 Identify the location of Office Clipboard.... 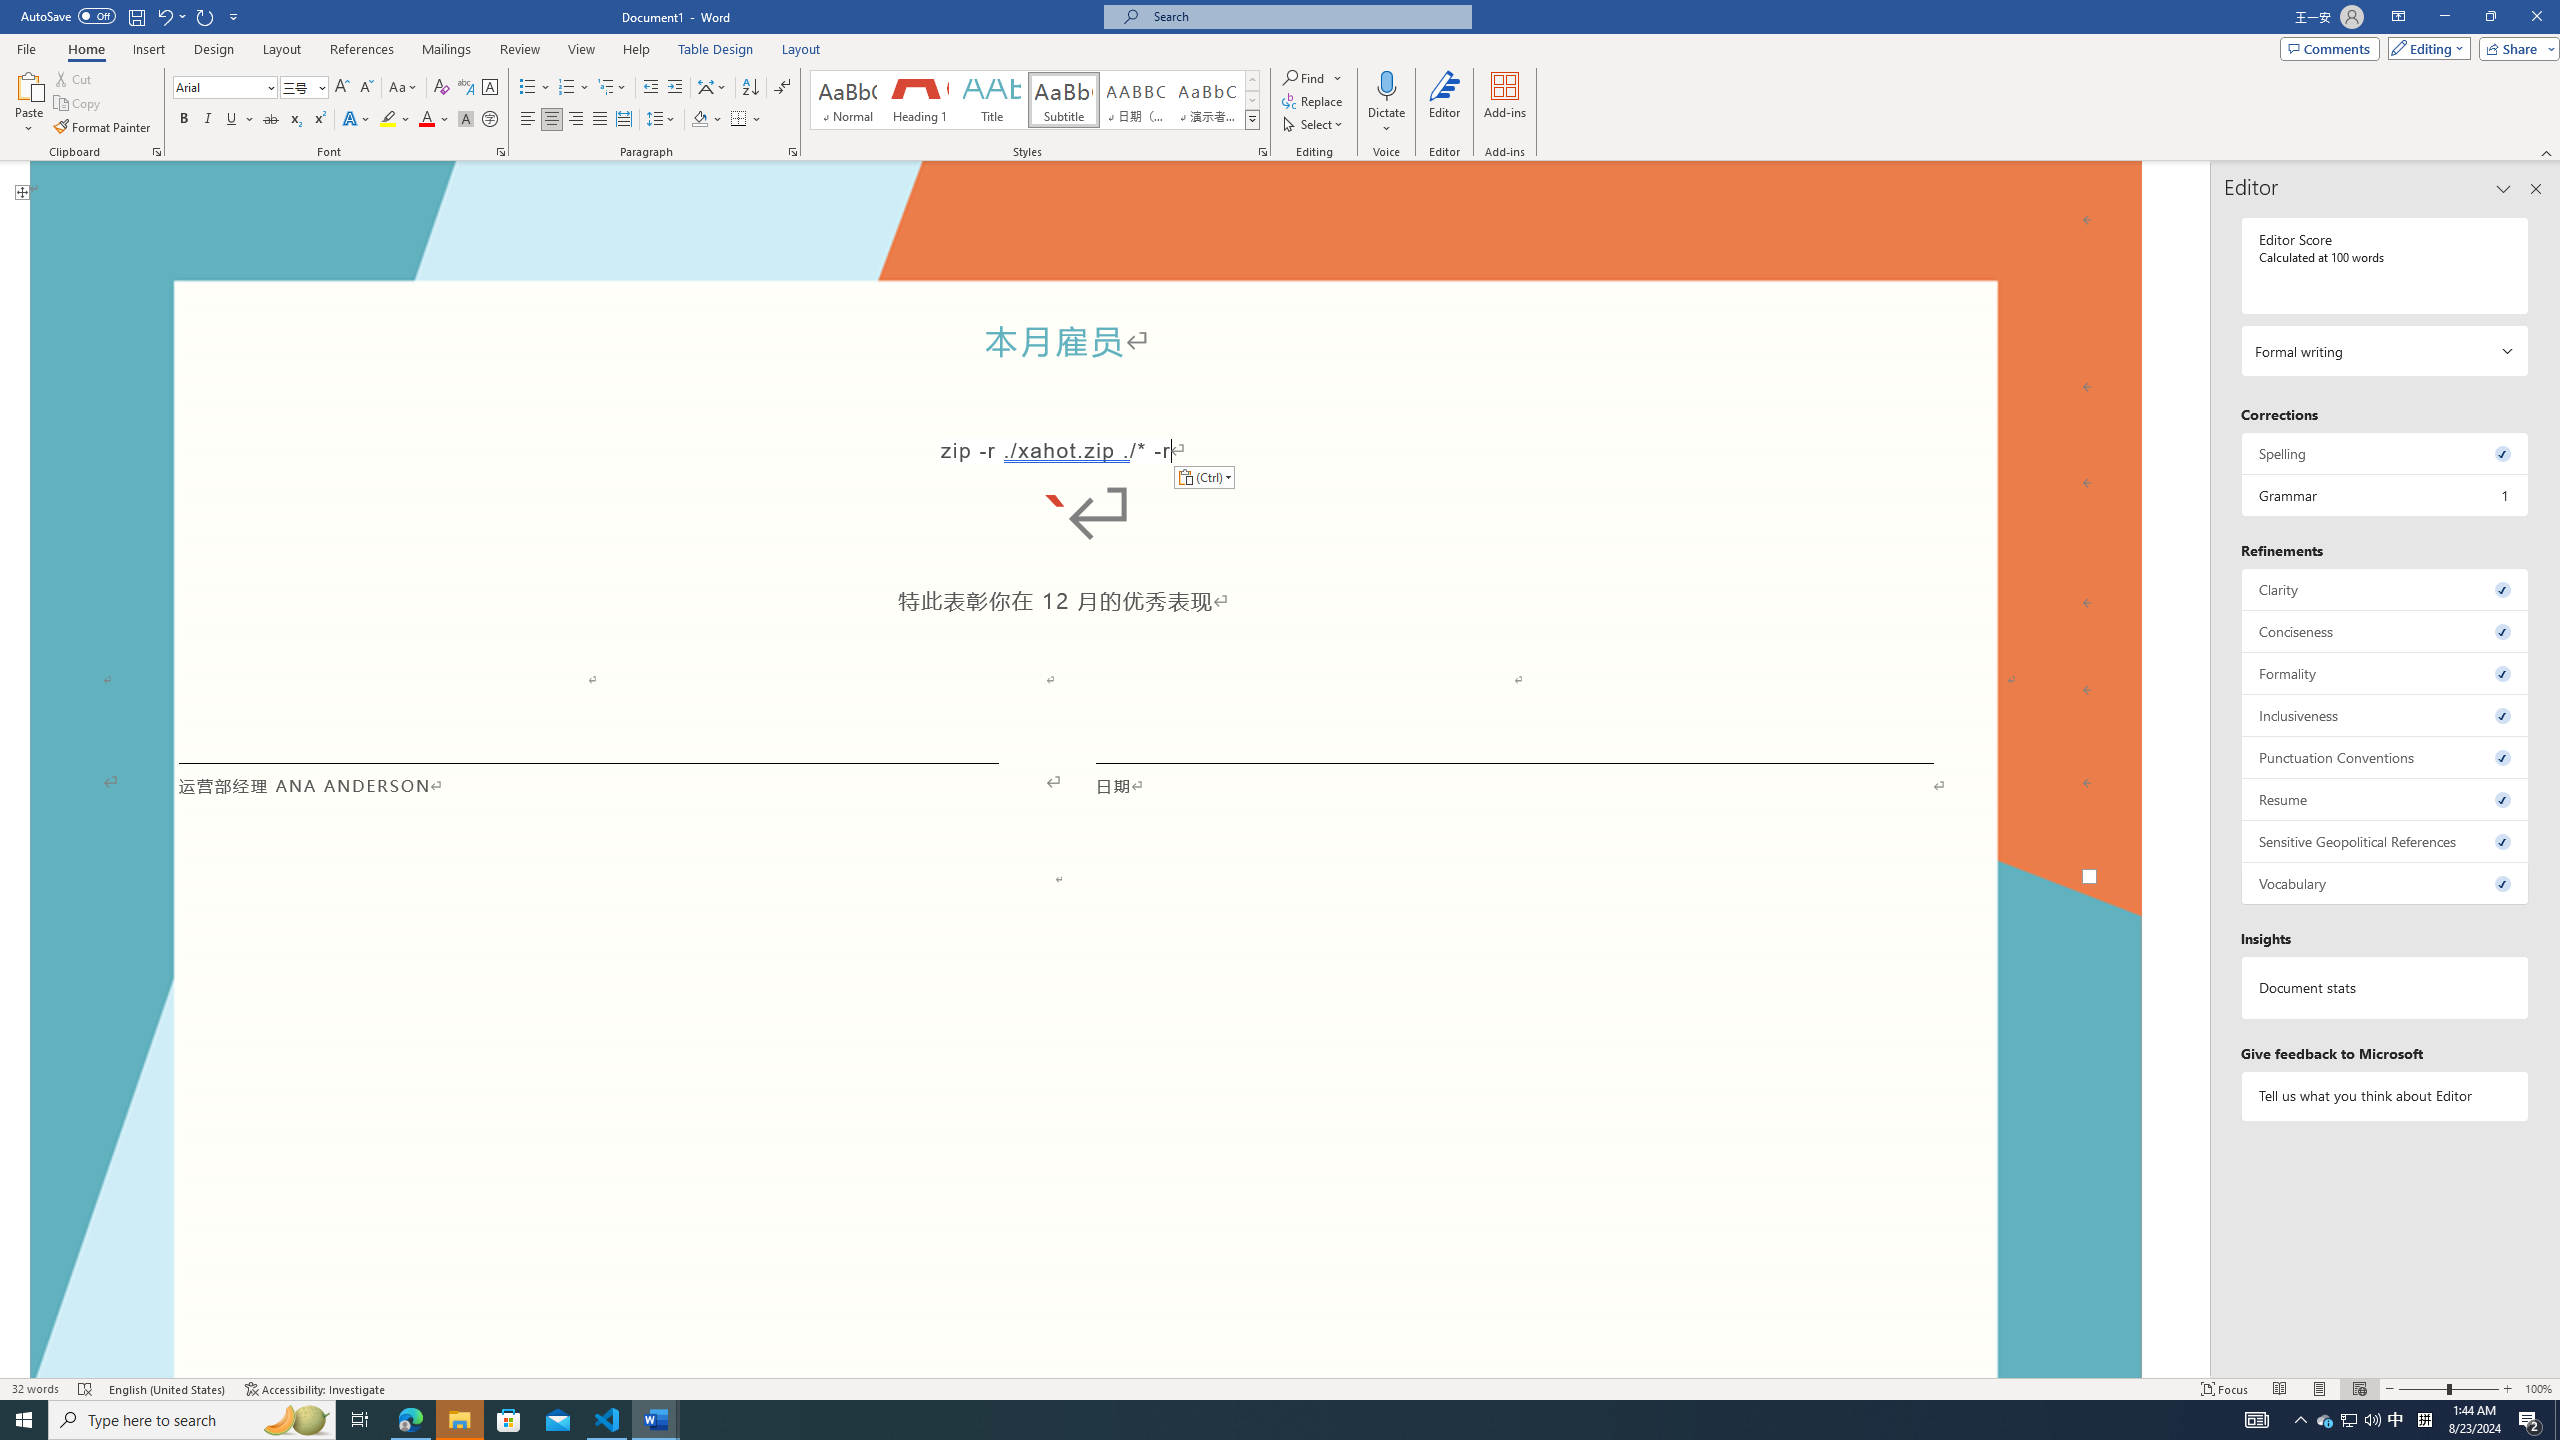
(156, 152).